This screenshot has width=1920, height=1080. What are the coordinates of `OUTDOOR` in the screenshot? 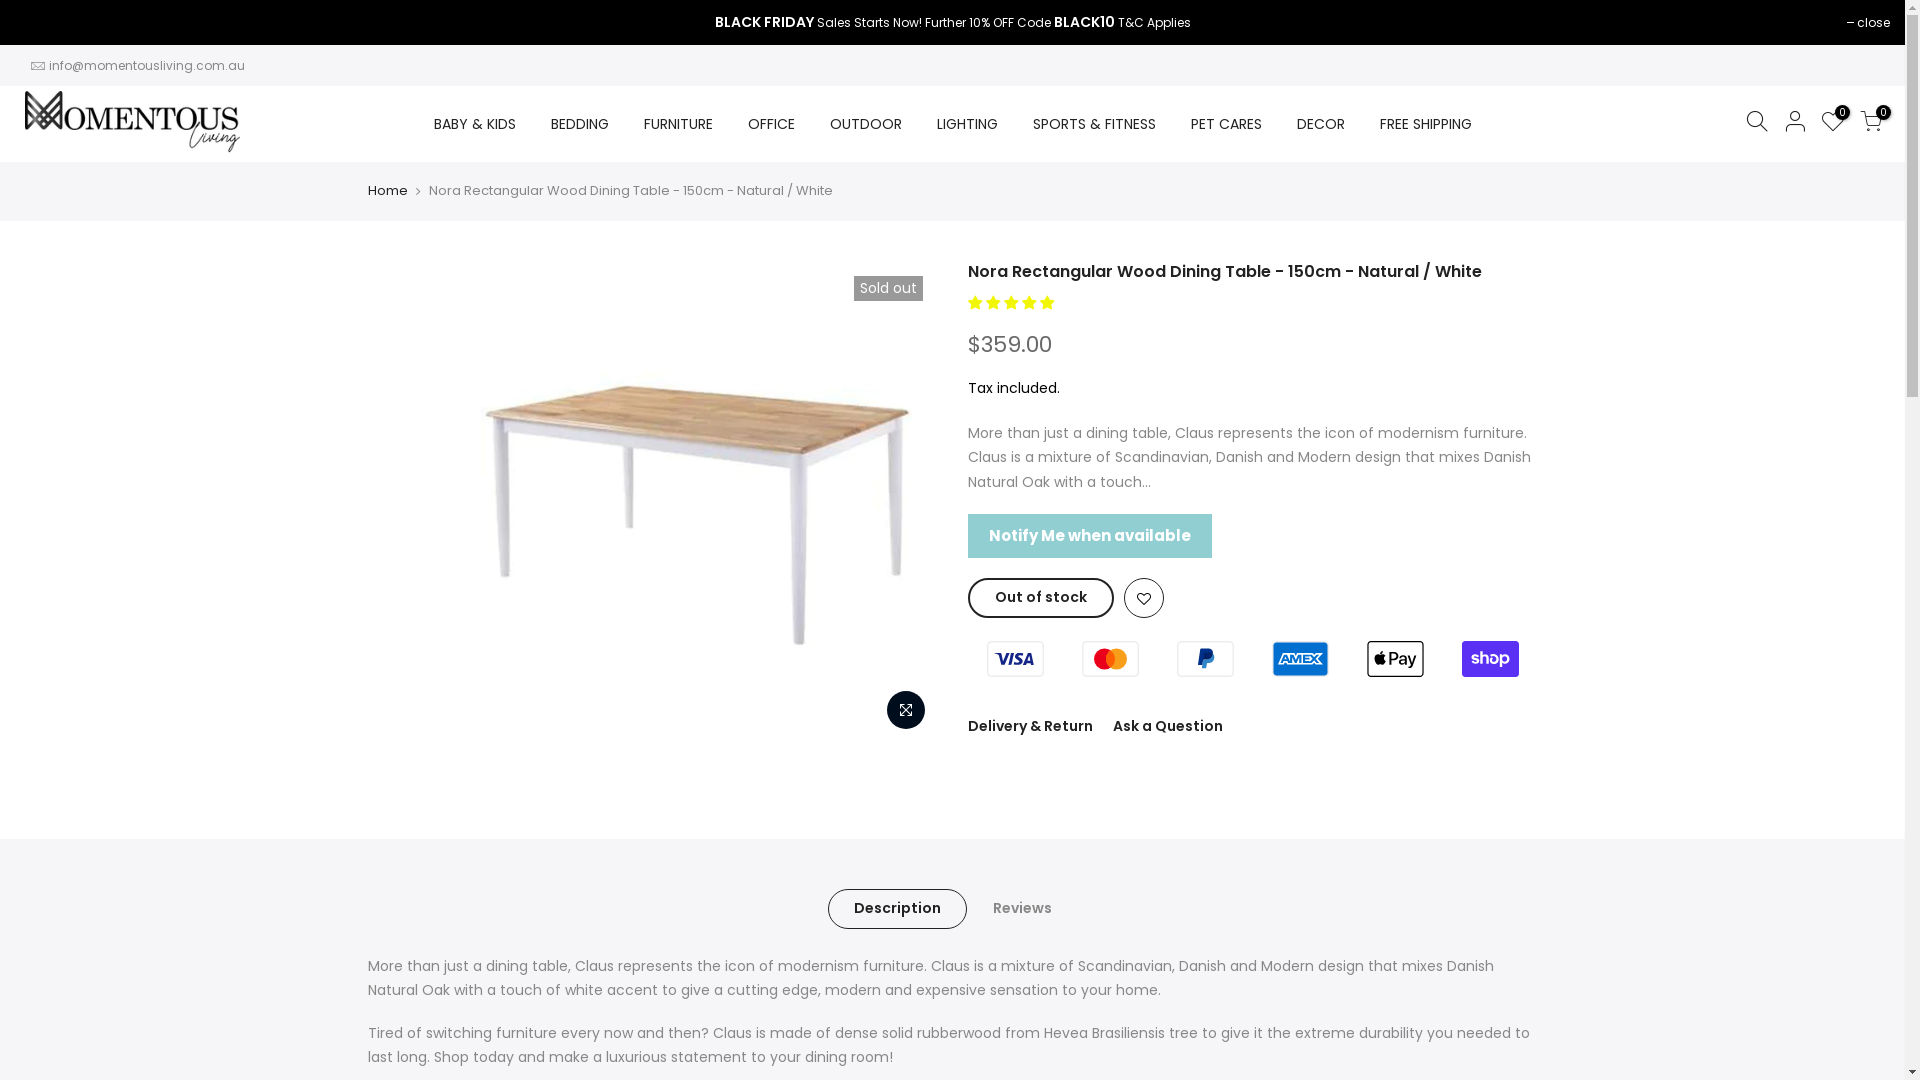 It's located at (866, 124).